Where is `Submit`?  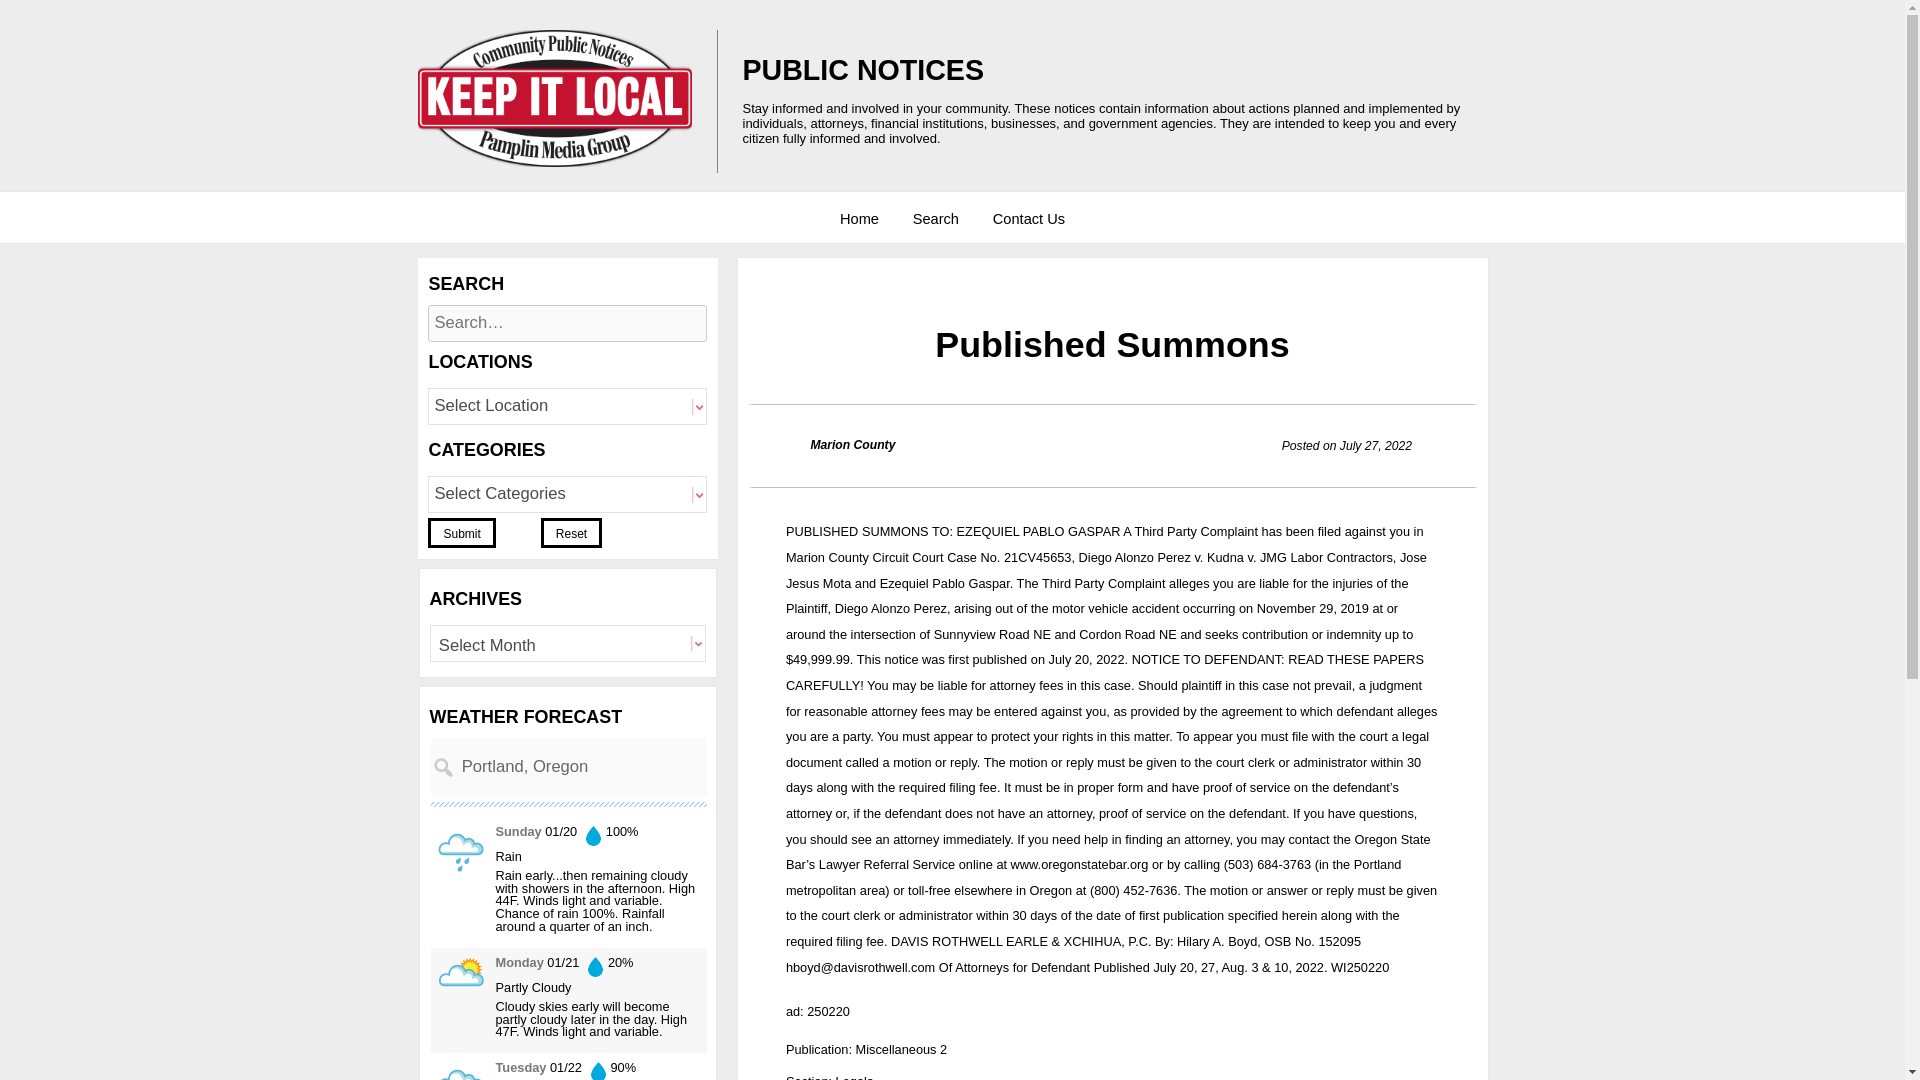
Submit is located at coordinates (462, 532).